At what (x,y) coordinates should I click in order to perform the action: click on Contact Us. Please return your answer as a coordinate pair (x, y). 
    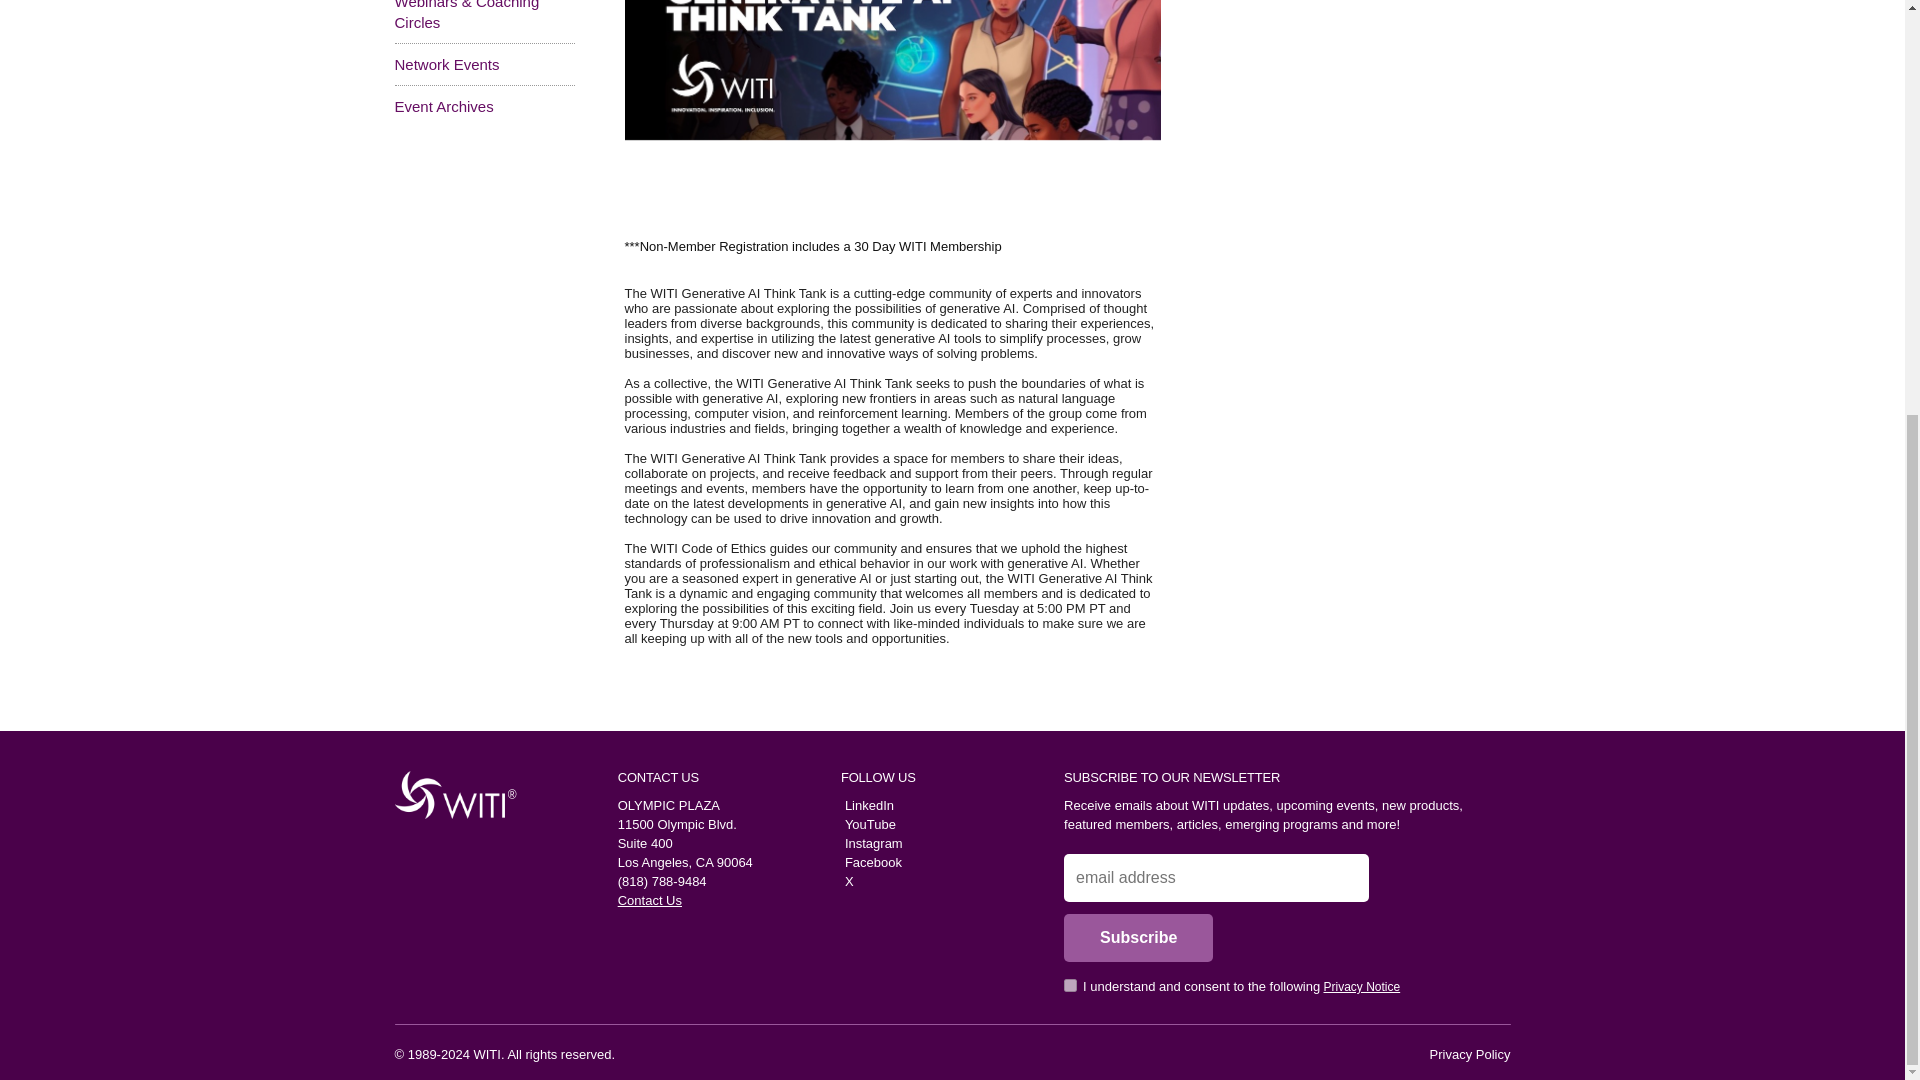
    Looking at the image, I should click on (650, 900).